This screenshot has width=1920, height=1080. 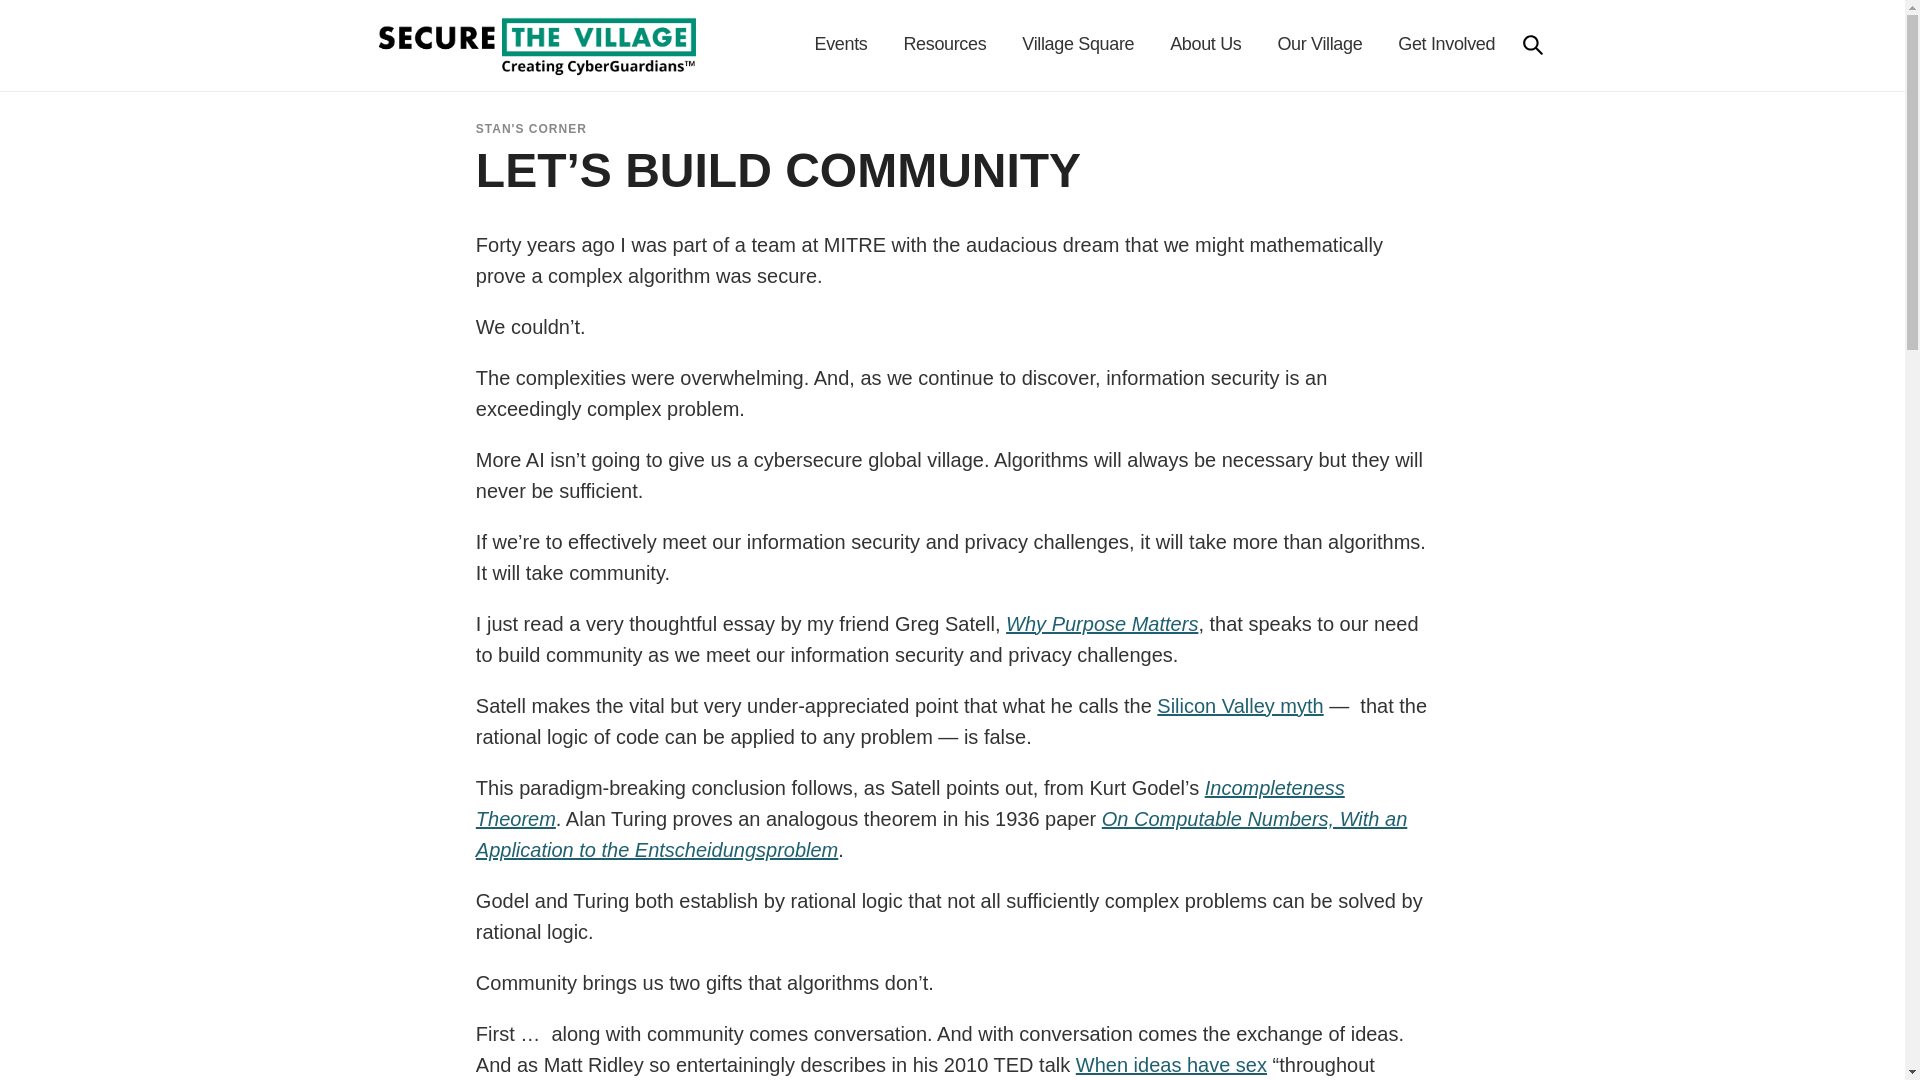 What do you see at coordinates (910, 803) in the screenshot?
I see `Incompleteness Theorem` at bounding box center [910, 803].